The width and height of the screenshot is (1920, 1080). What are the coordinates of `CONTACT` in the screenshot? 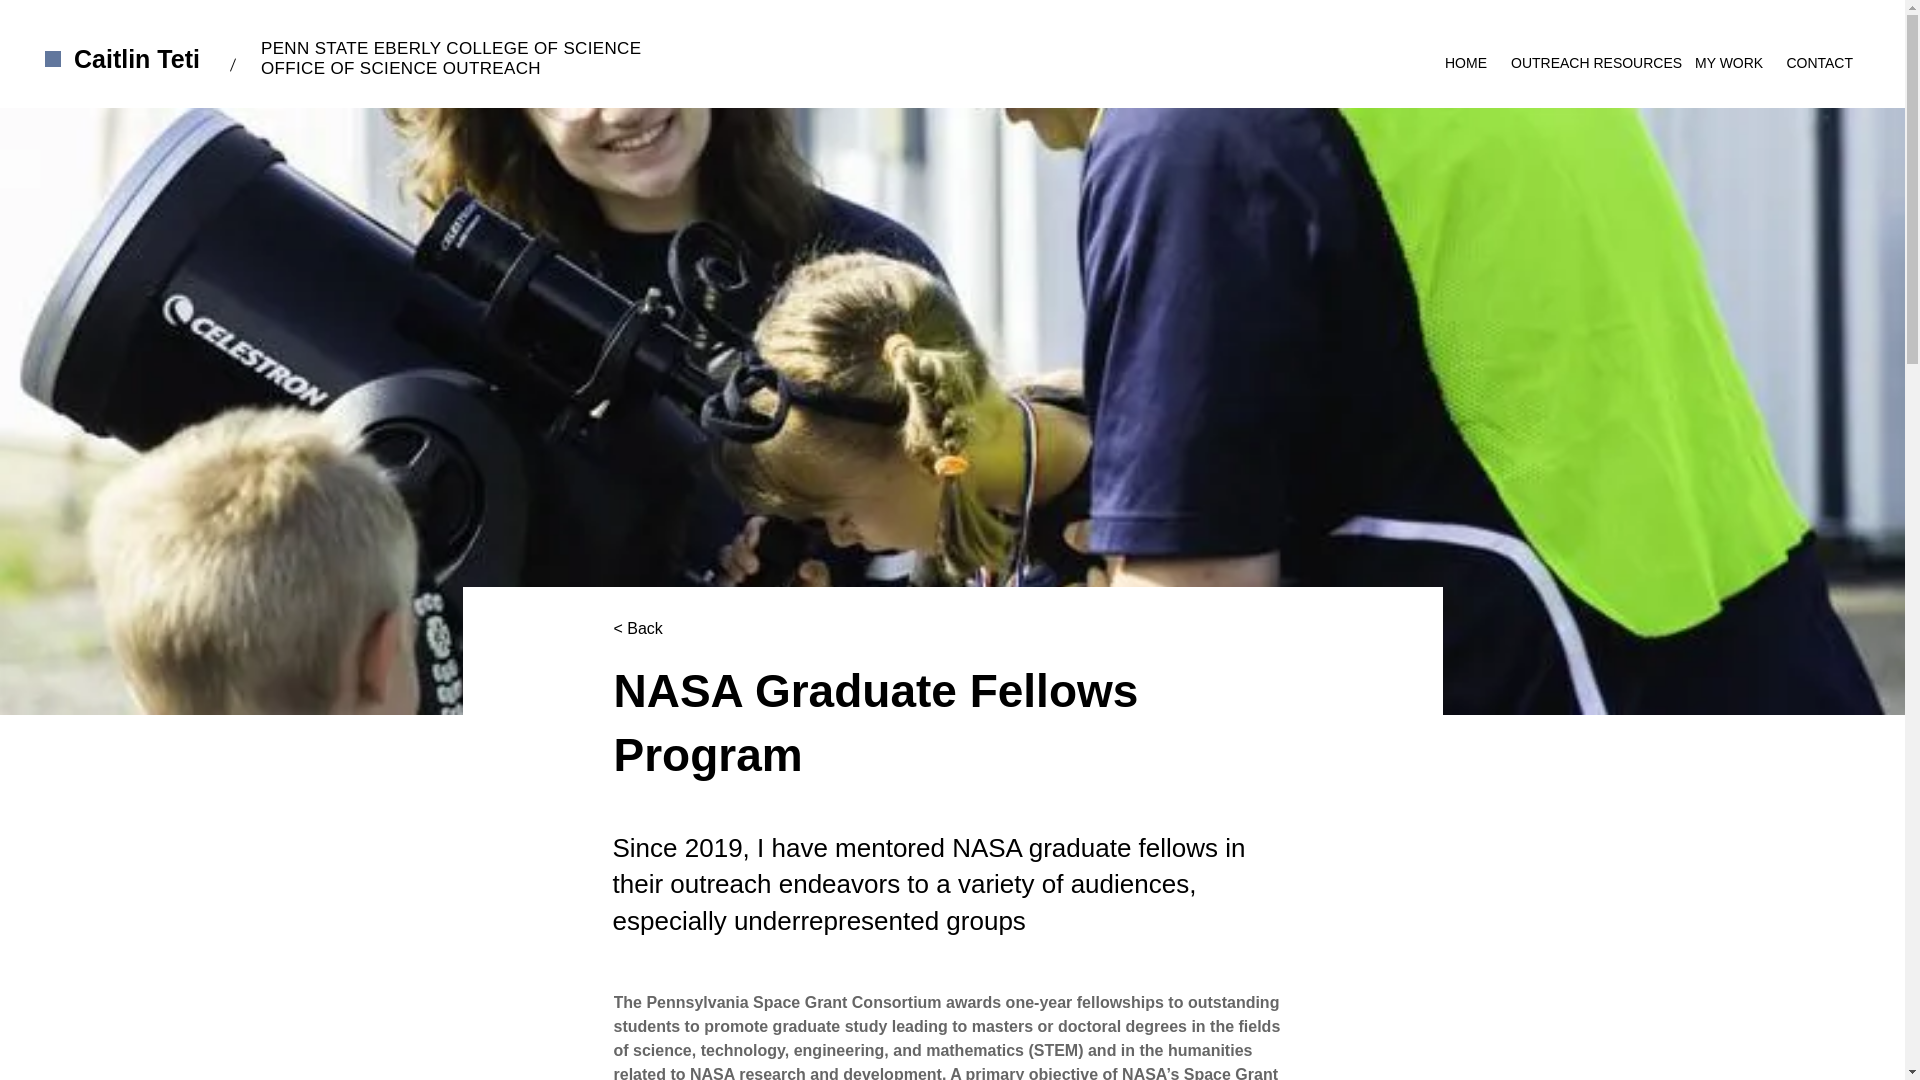 It's located at (1818, 54).